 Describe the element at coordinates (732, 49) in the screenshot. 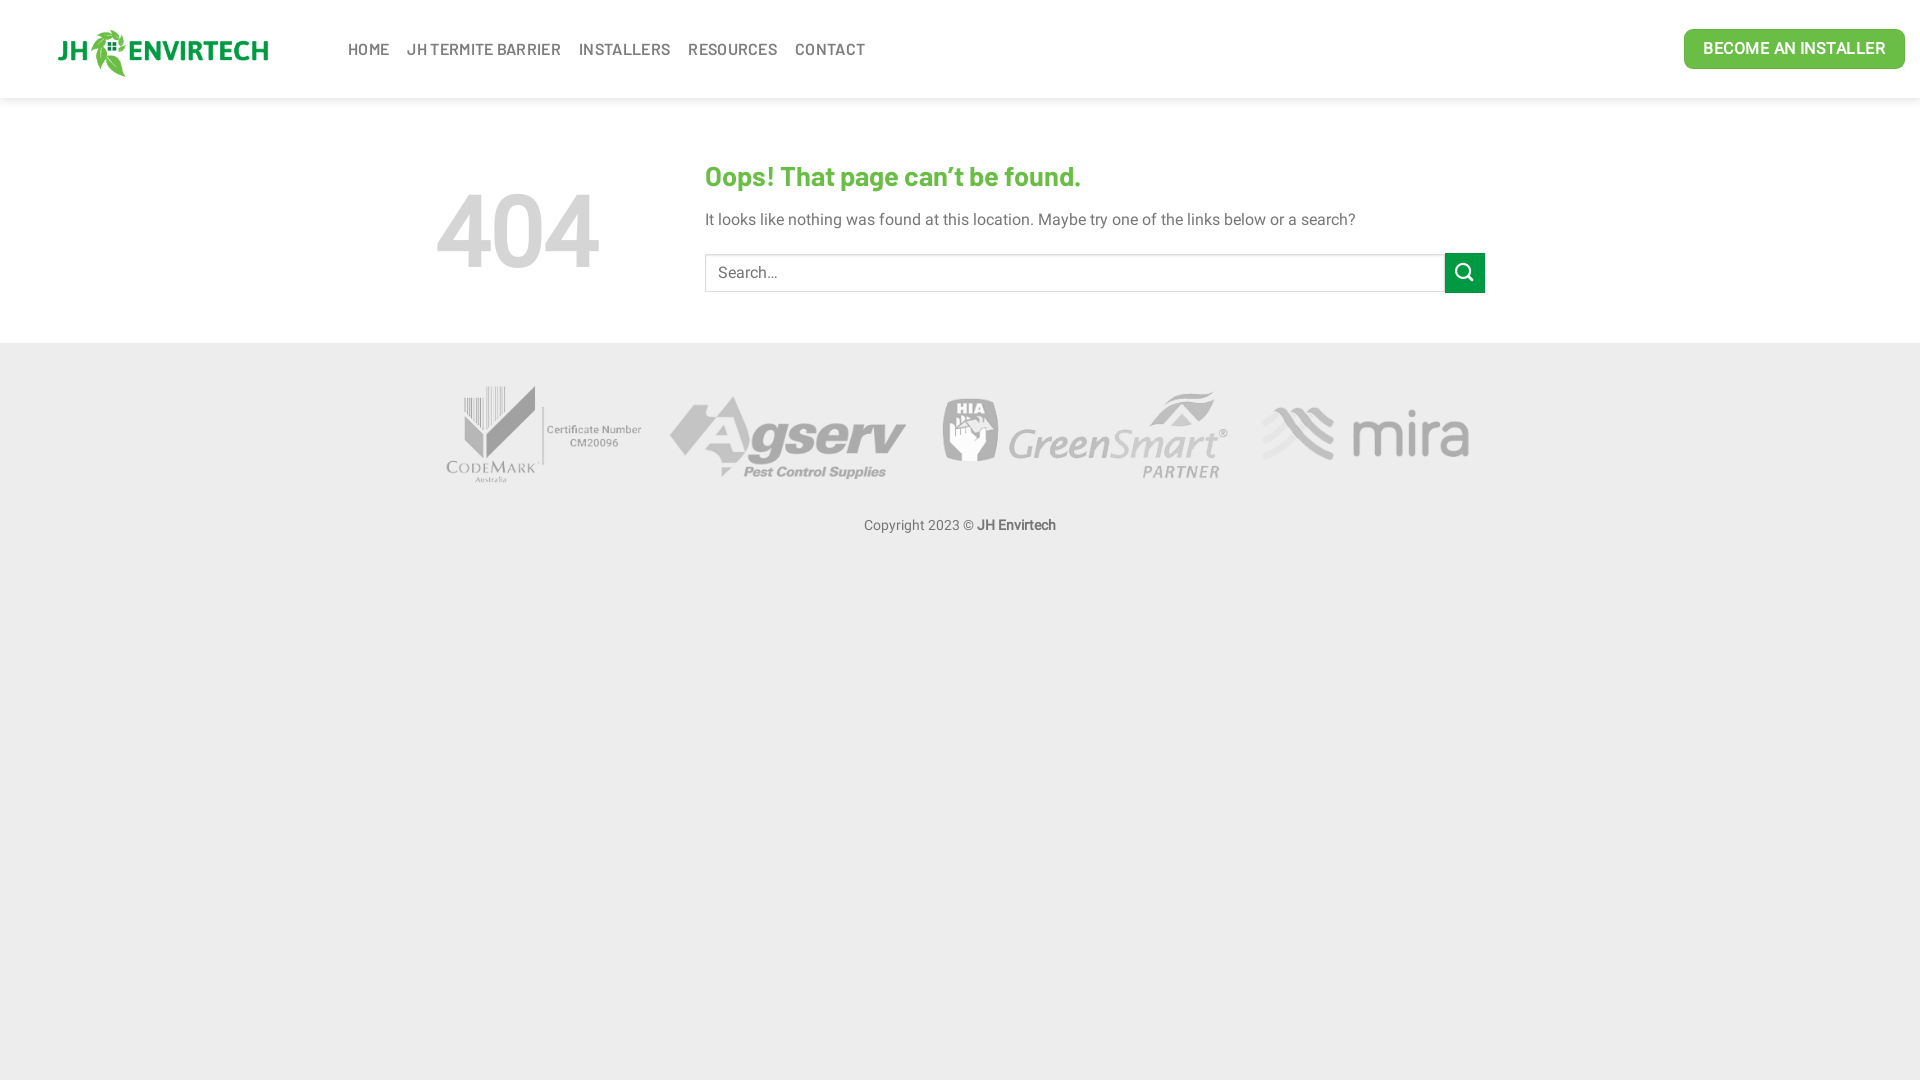

I see `RESOURCES` at that location.